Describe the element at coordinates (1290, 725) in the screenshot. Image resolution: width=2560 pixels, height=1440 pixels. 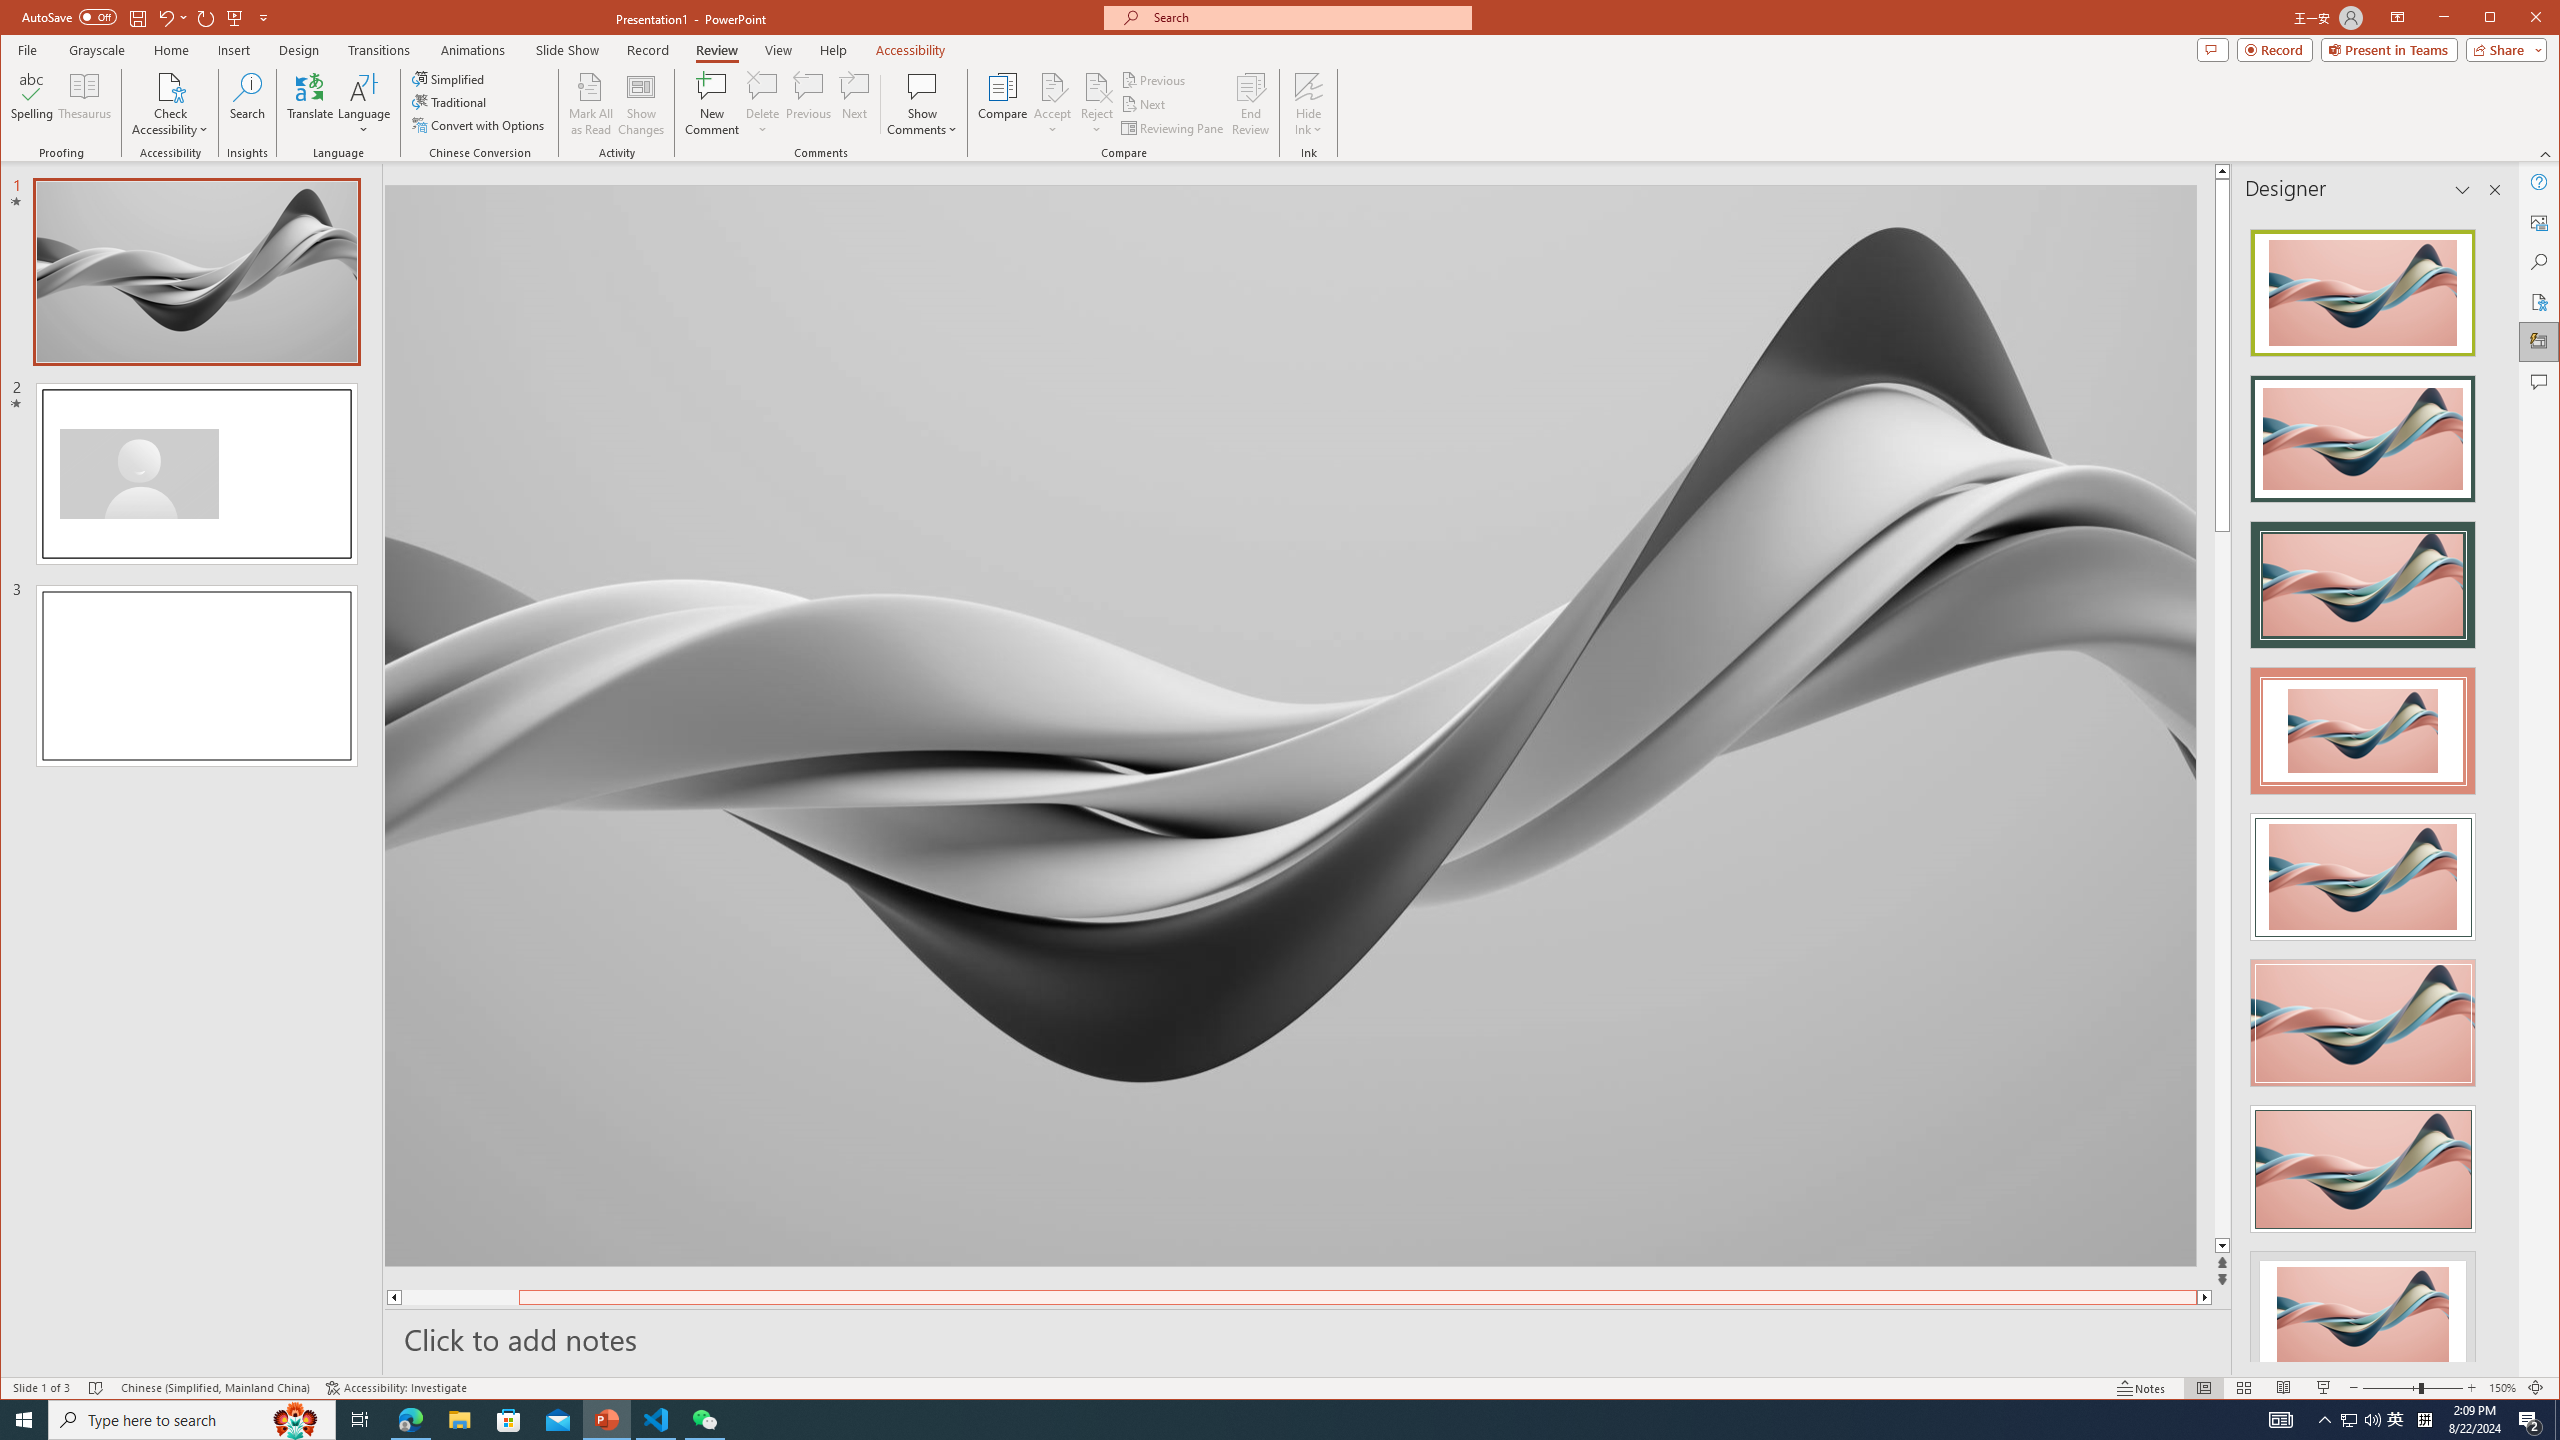
I see `Wavy 3D art` at that location.